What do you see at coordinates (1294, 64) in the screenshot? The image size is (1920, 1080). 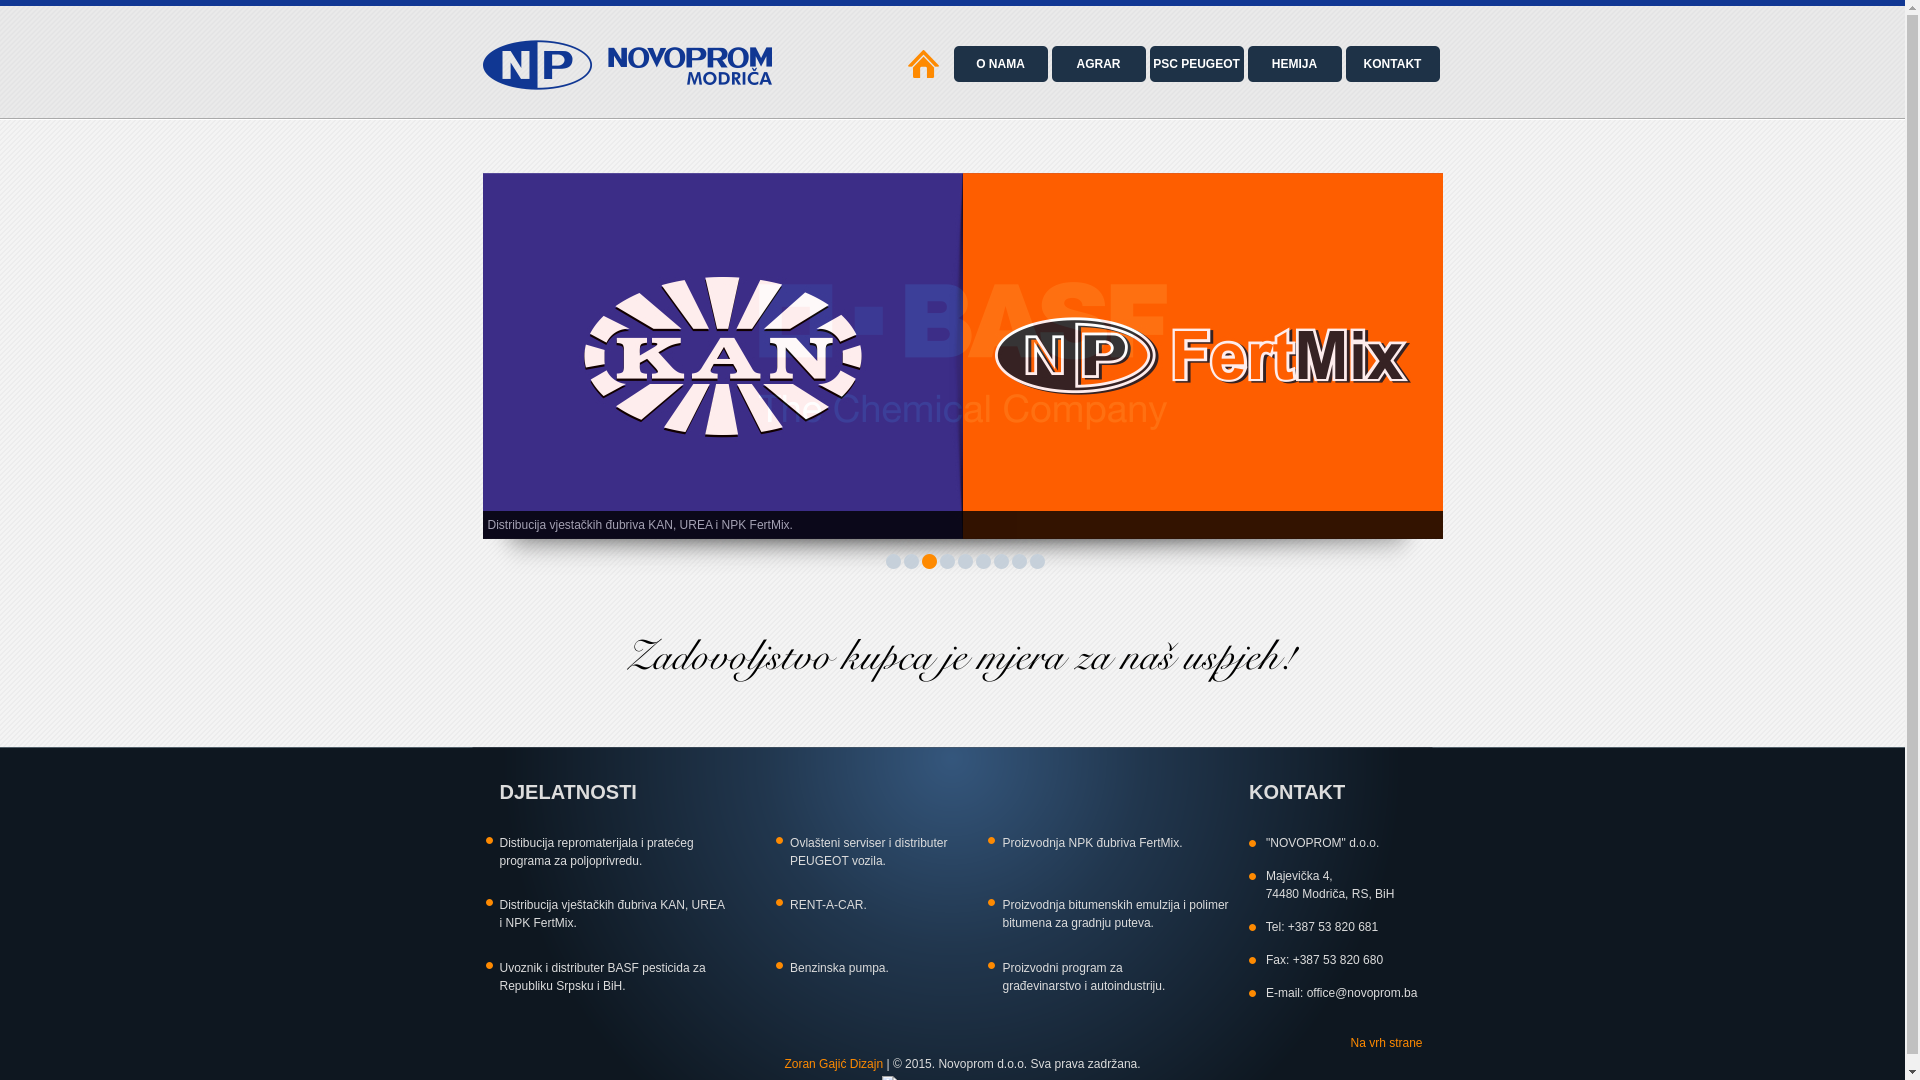 I see `HEMIJA` at bounding box center [1294, 64].